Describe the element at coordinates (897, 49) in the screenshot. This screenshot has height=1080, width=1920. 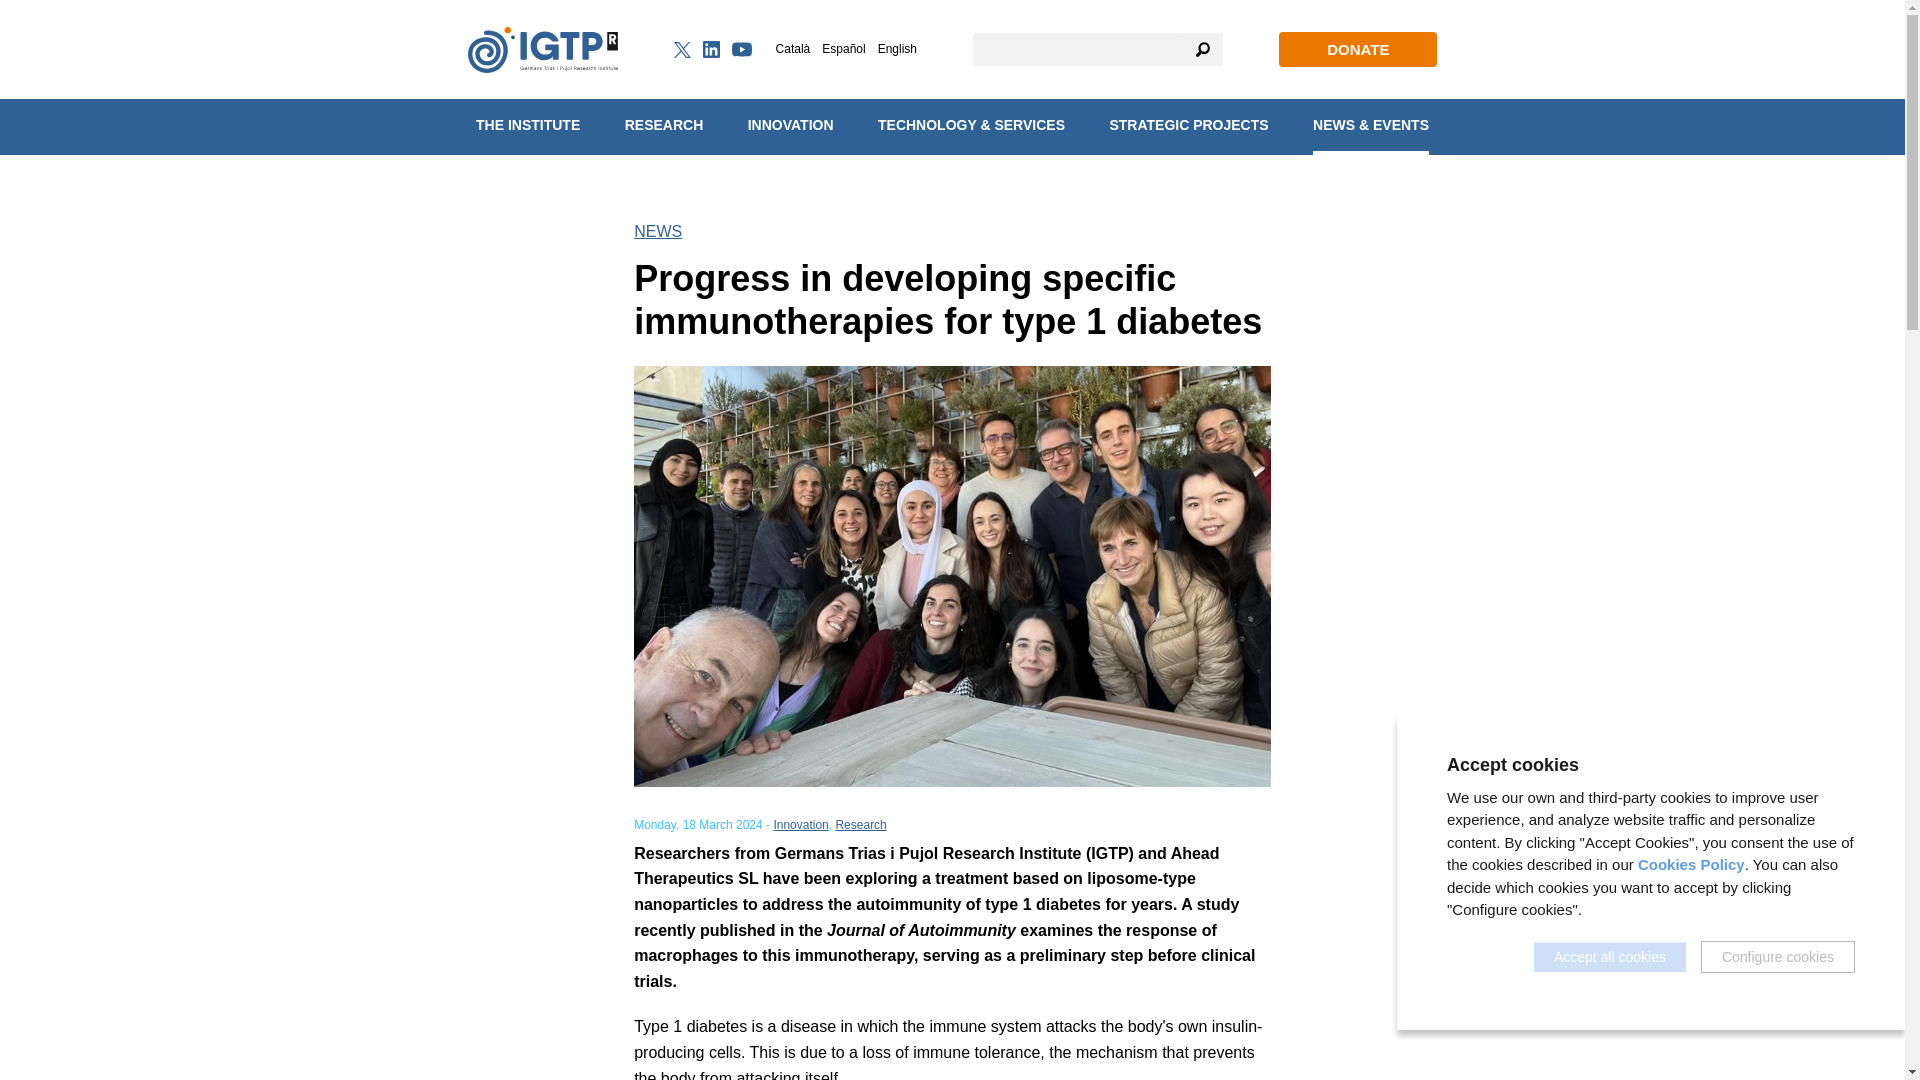
I see `English version` at that location.